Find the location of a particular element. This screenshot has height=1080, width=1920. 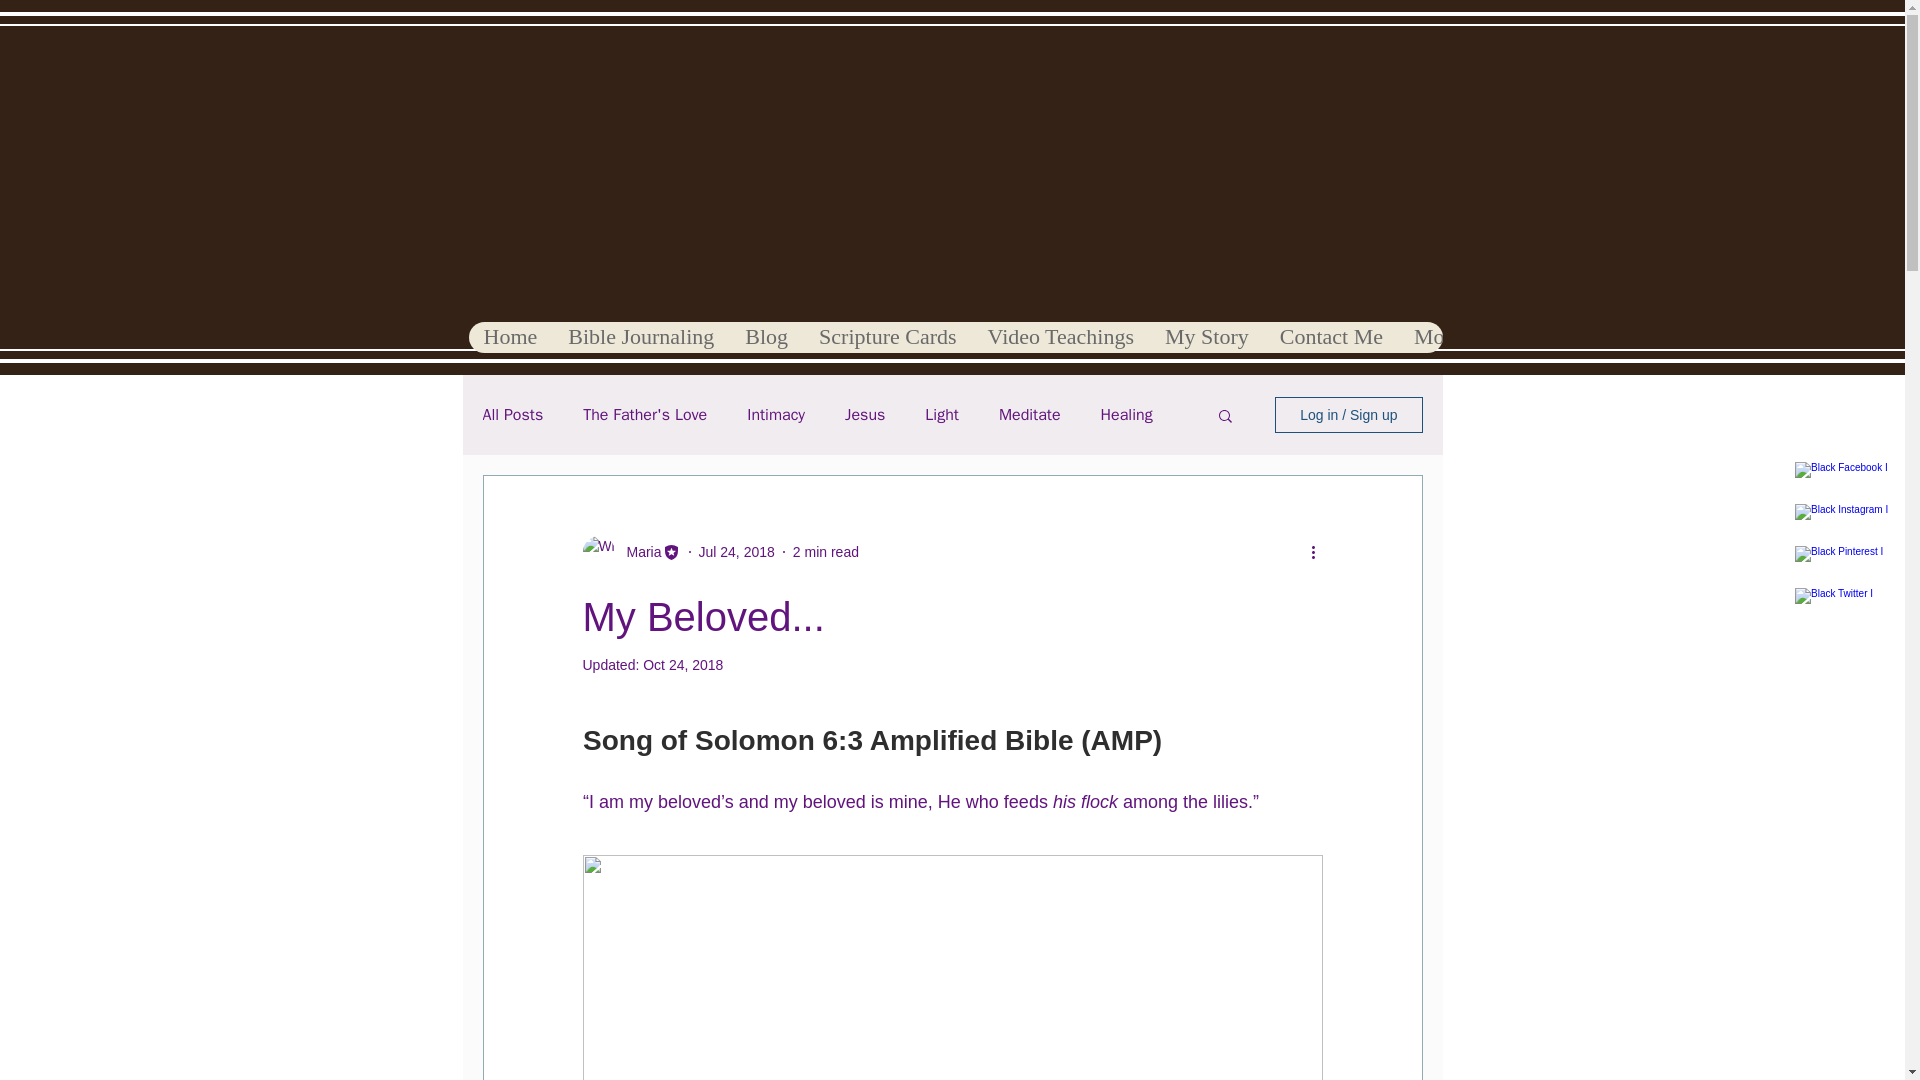

Oct 24, 2018 is located at coordinates (683, 664).